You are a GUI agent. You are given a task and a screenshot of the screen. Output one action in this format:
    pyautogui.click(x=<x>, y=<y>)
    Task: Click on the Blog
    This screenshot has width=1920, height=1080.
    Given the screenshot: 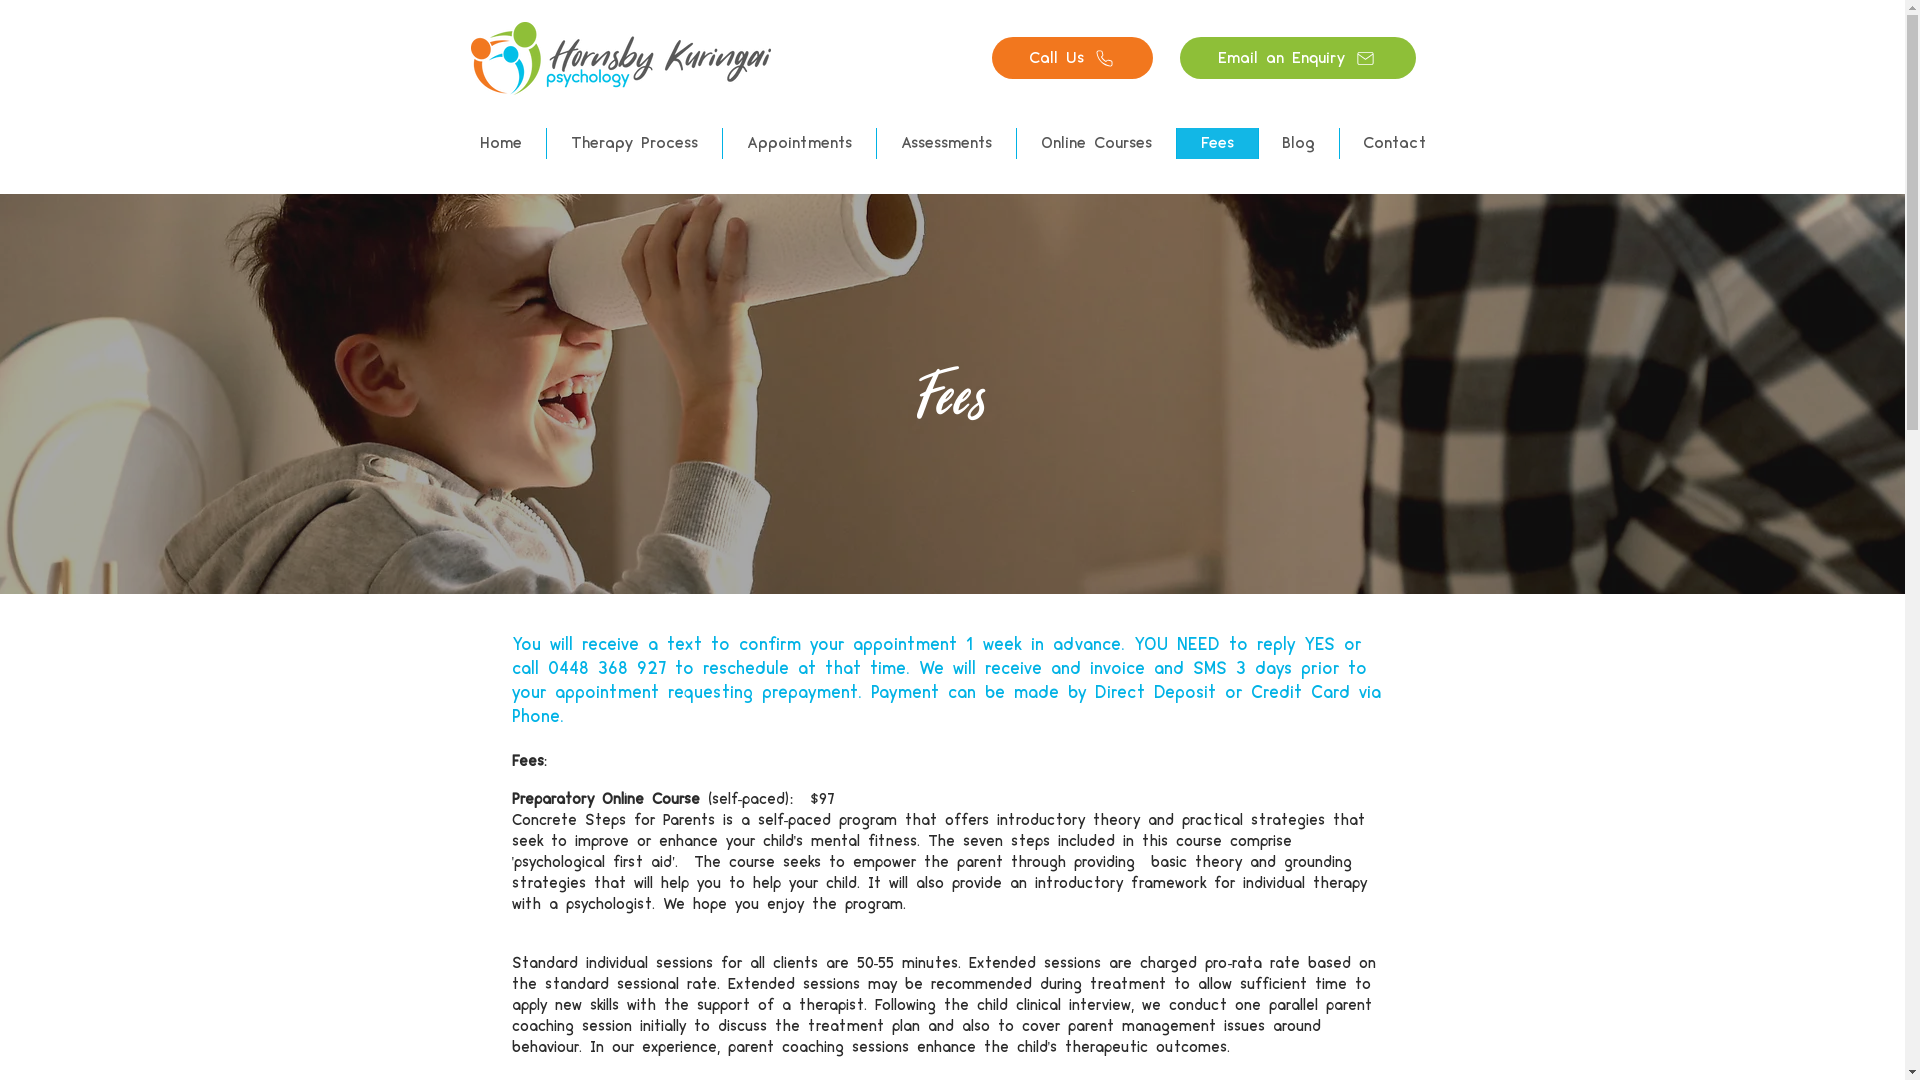 What is the action you would take?
    pyautogui.click(x=1298, y=144)
    